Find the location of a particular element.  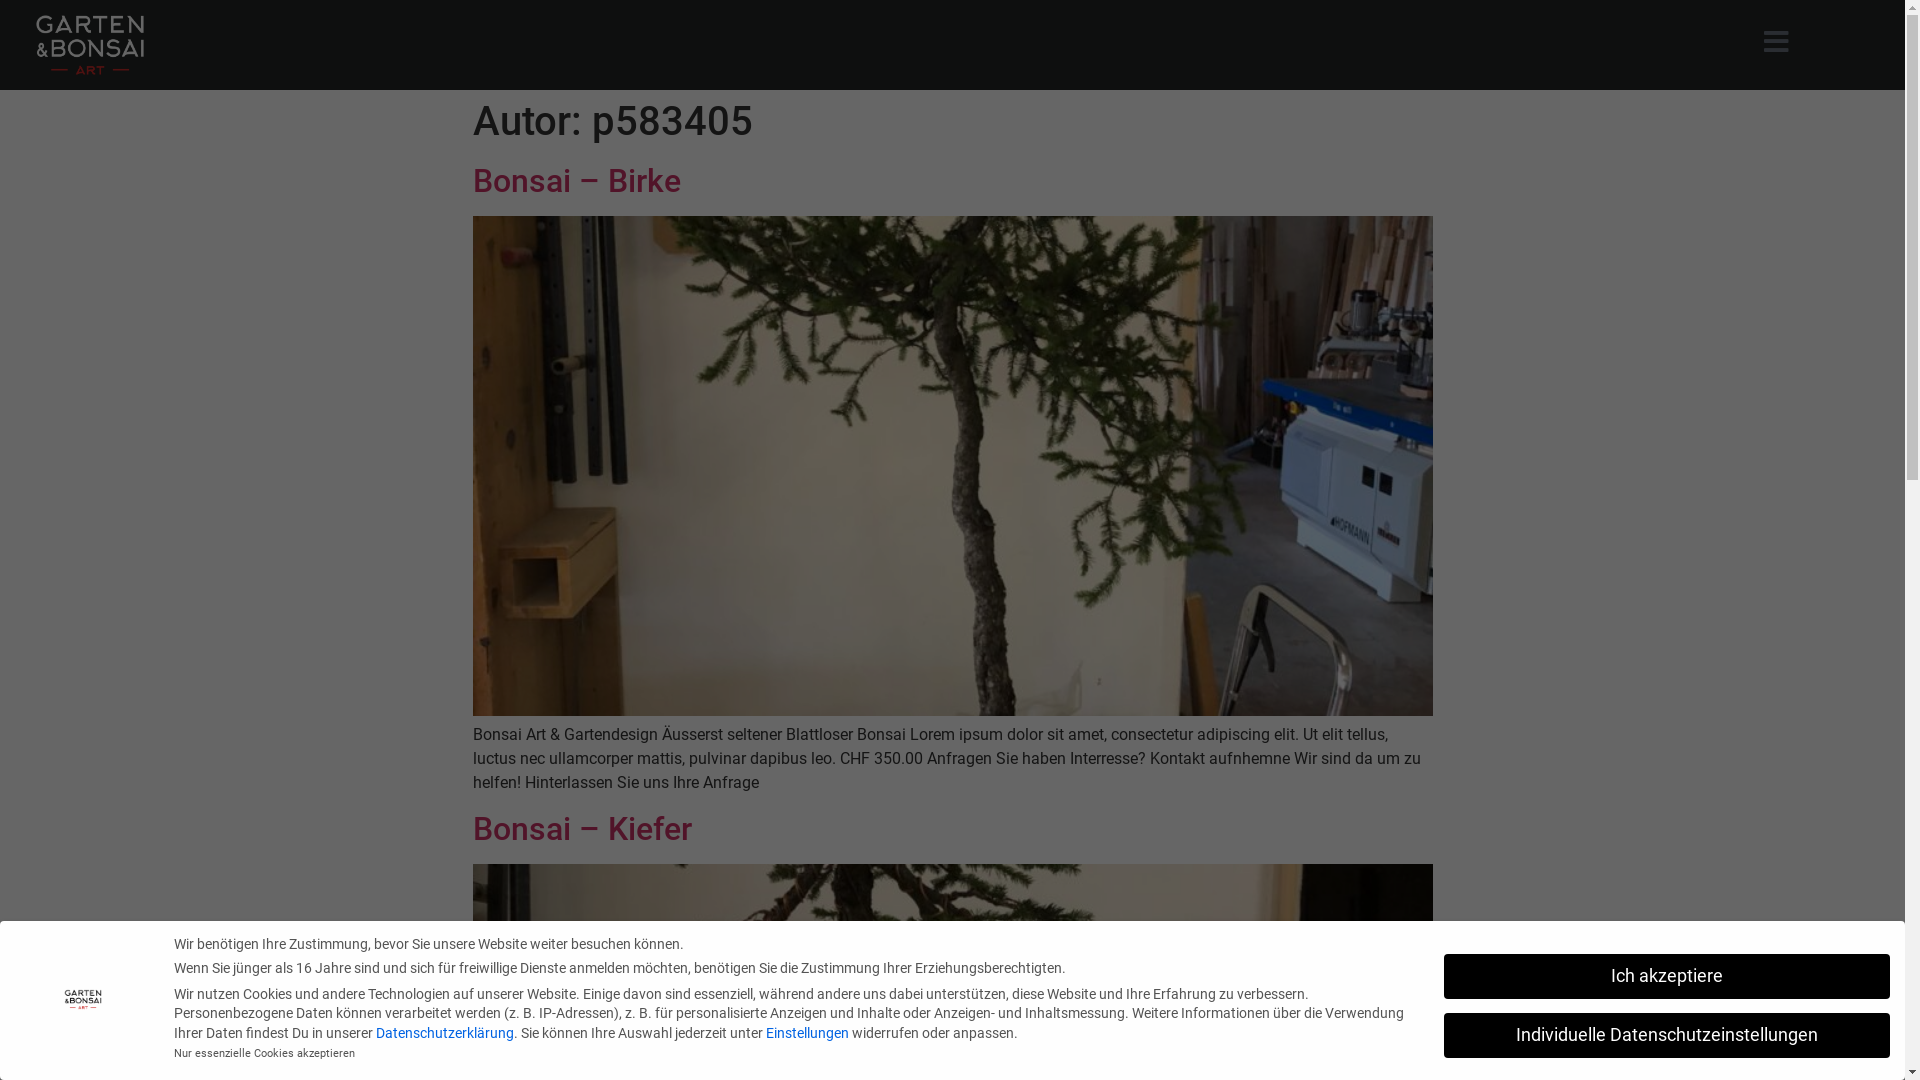

Ich akzeptiere is located at coordinates (1667, 977).